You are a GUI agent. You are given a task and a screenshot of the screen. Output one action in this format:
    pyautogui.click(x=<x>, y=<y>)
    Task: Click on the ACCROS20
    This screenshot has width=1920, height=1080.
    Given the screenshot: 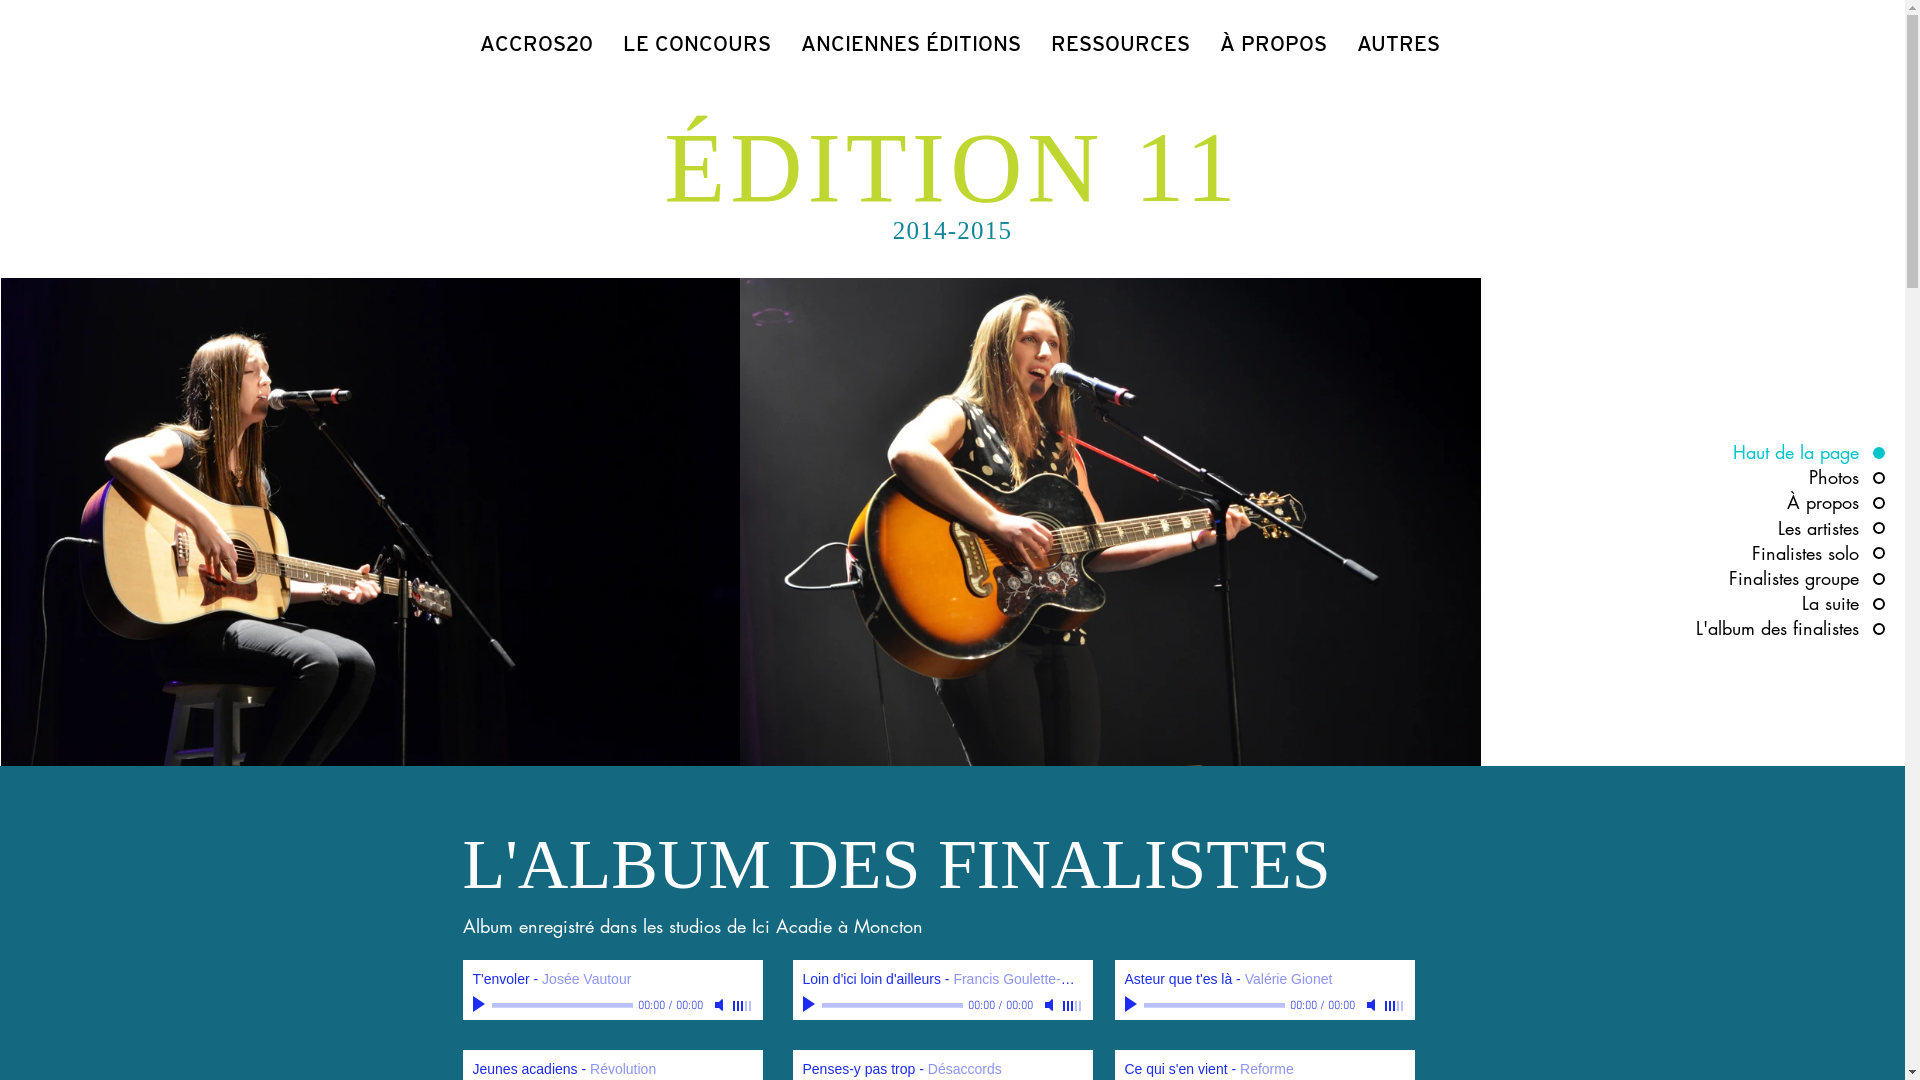 What is the action you would take?
    pyautogui.click(x=536, y=44)
    